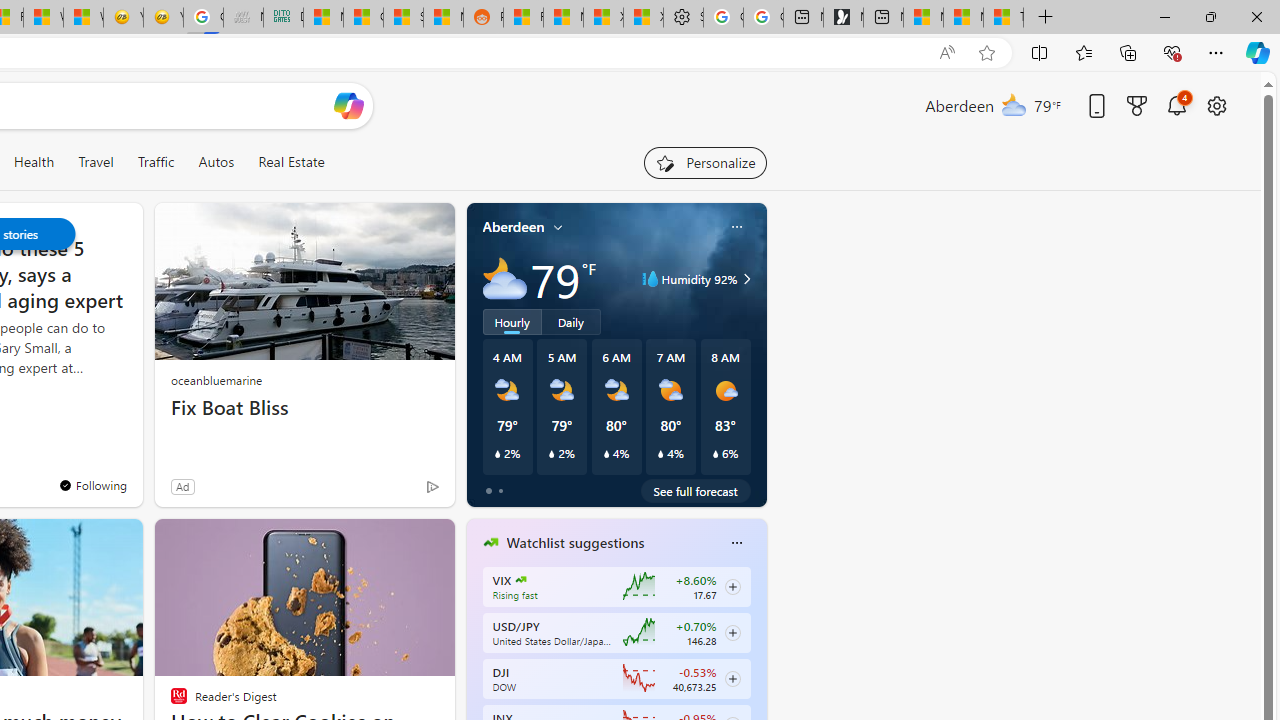 Image resolution: width=1280 pixels, height=720 pixels. What do you see at coordinates (304, 408) in the screenshot?
I see `Fix Boat Bliss` at bounding box center [304, 408].